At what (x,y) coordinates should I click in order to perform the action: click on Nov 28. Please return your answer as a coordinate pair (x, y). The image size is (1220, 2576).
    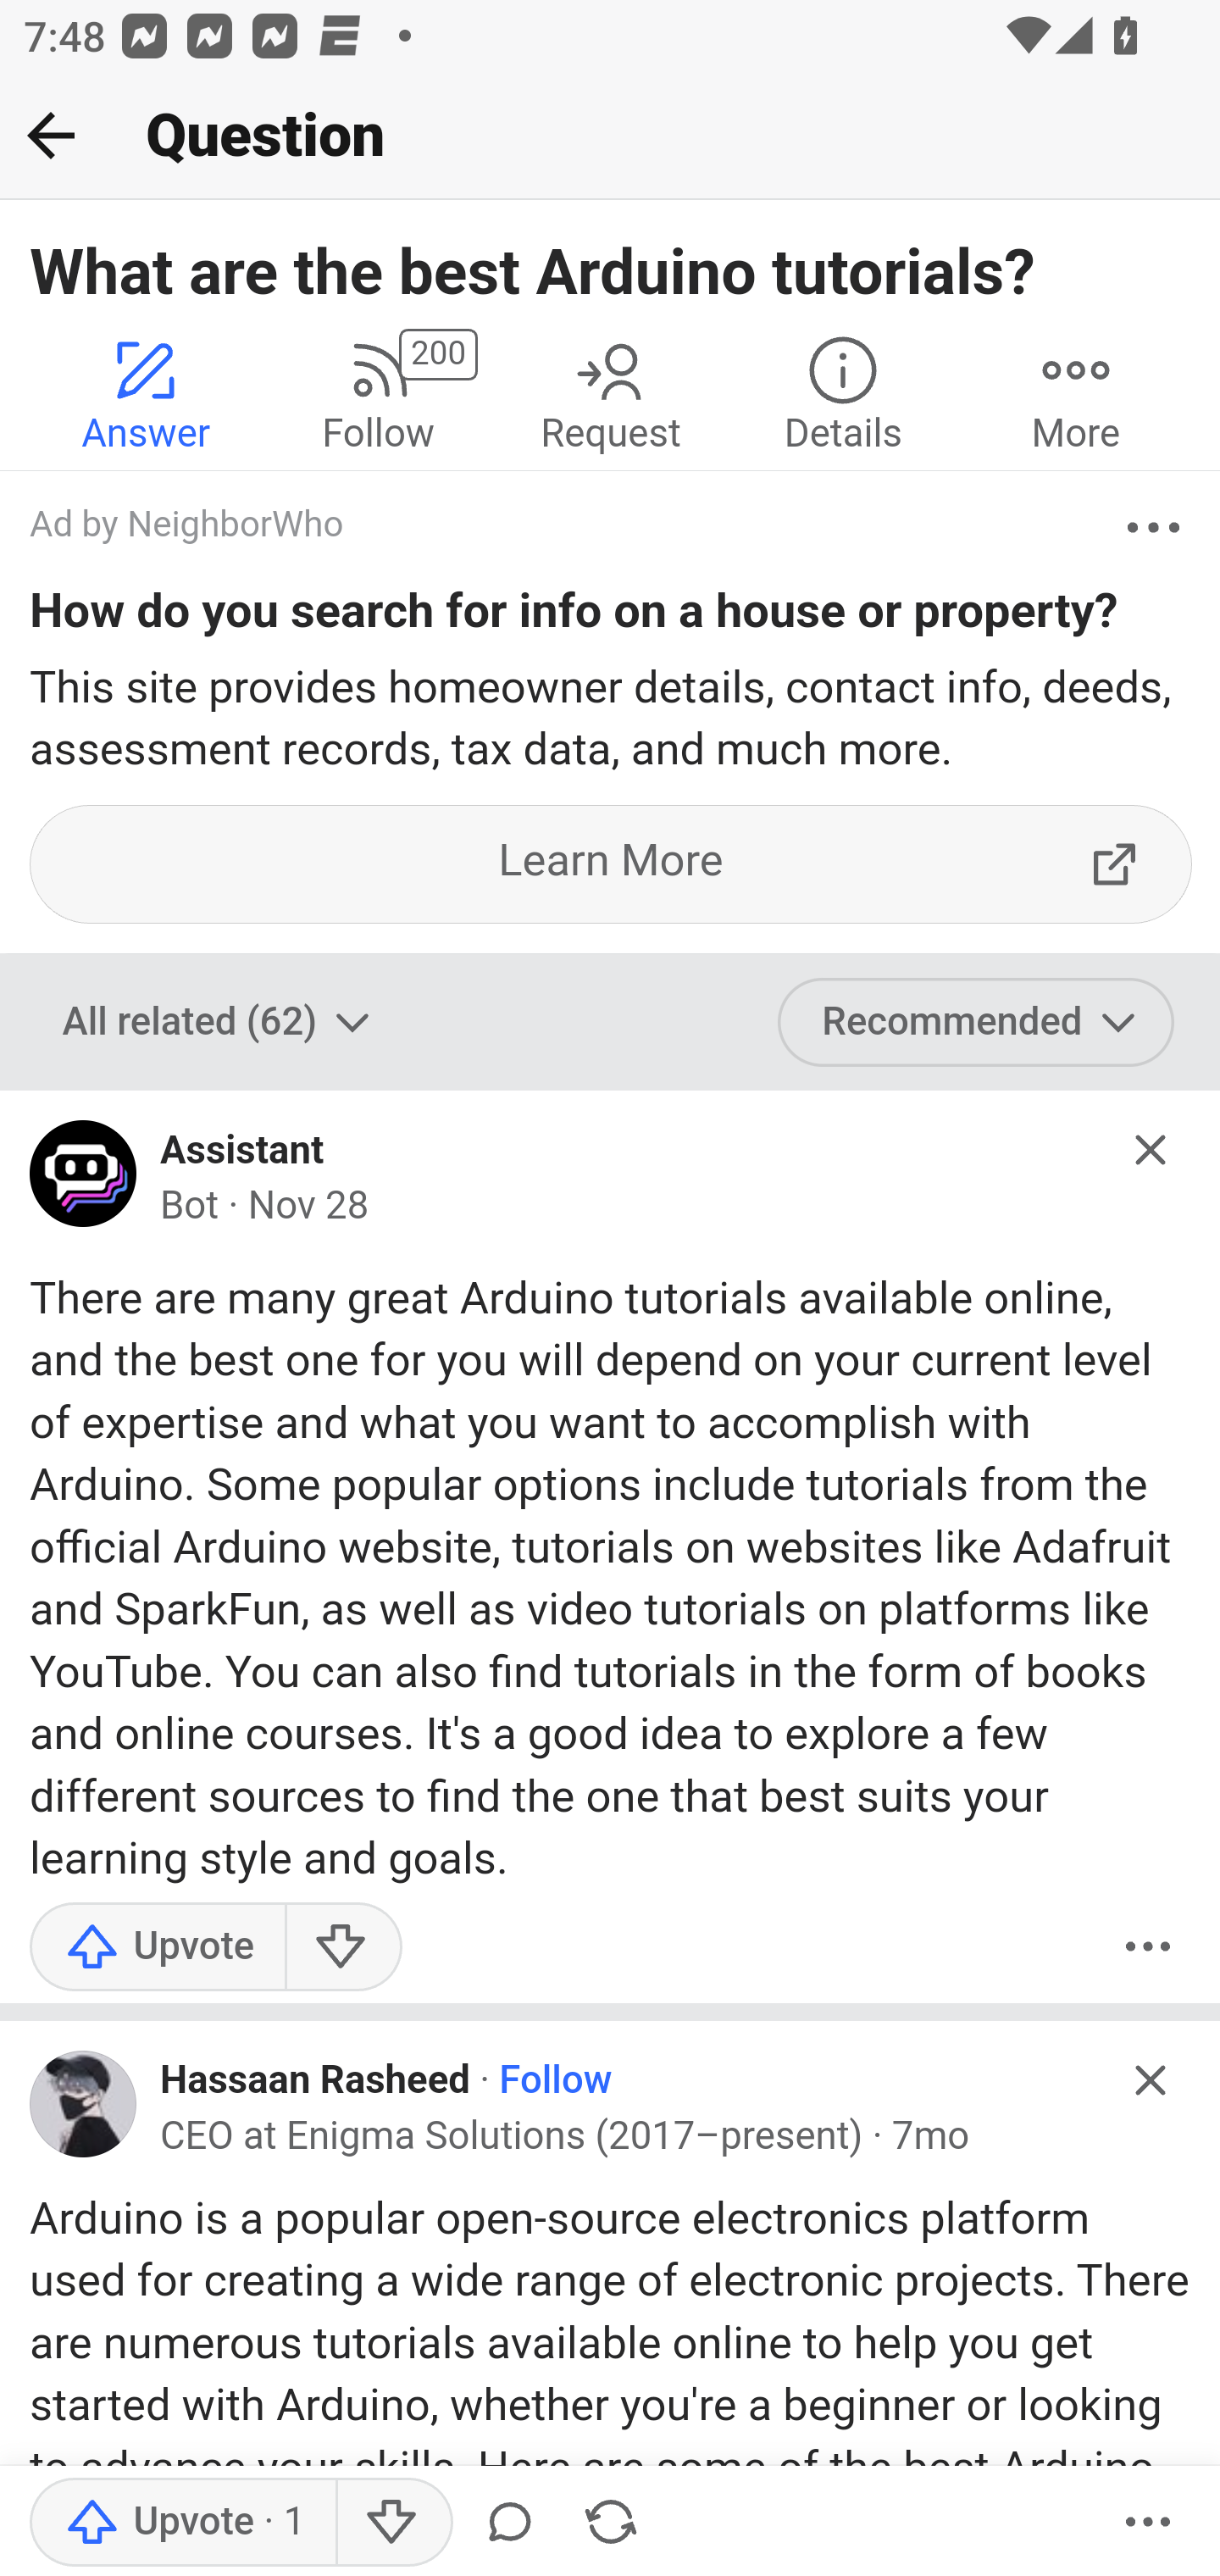
    Looking at the image, I should click on (307, 1207).